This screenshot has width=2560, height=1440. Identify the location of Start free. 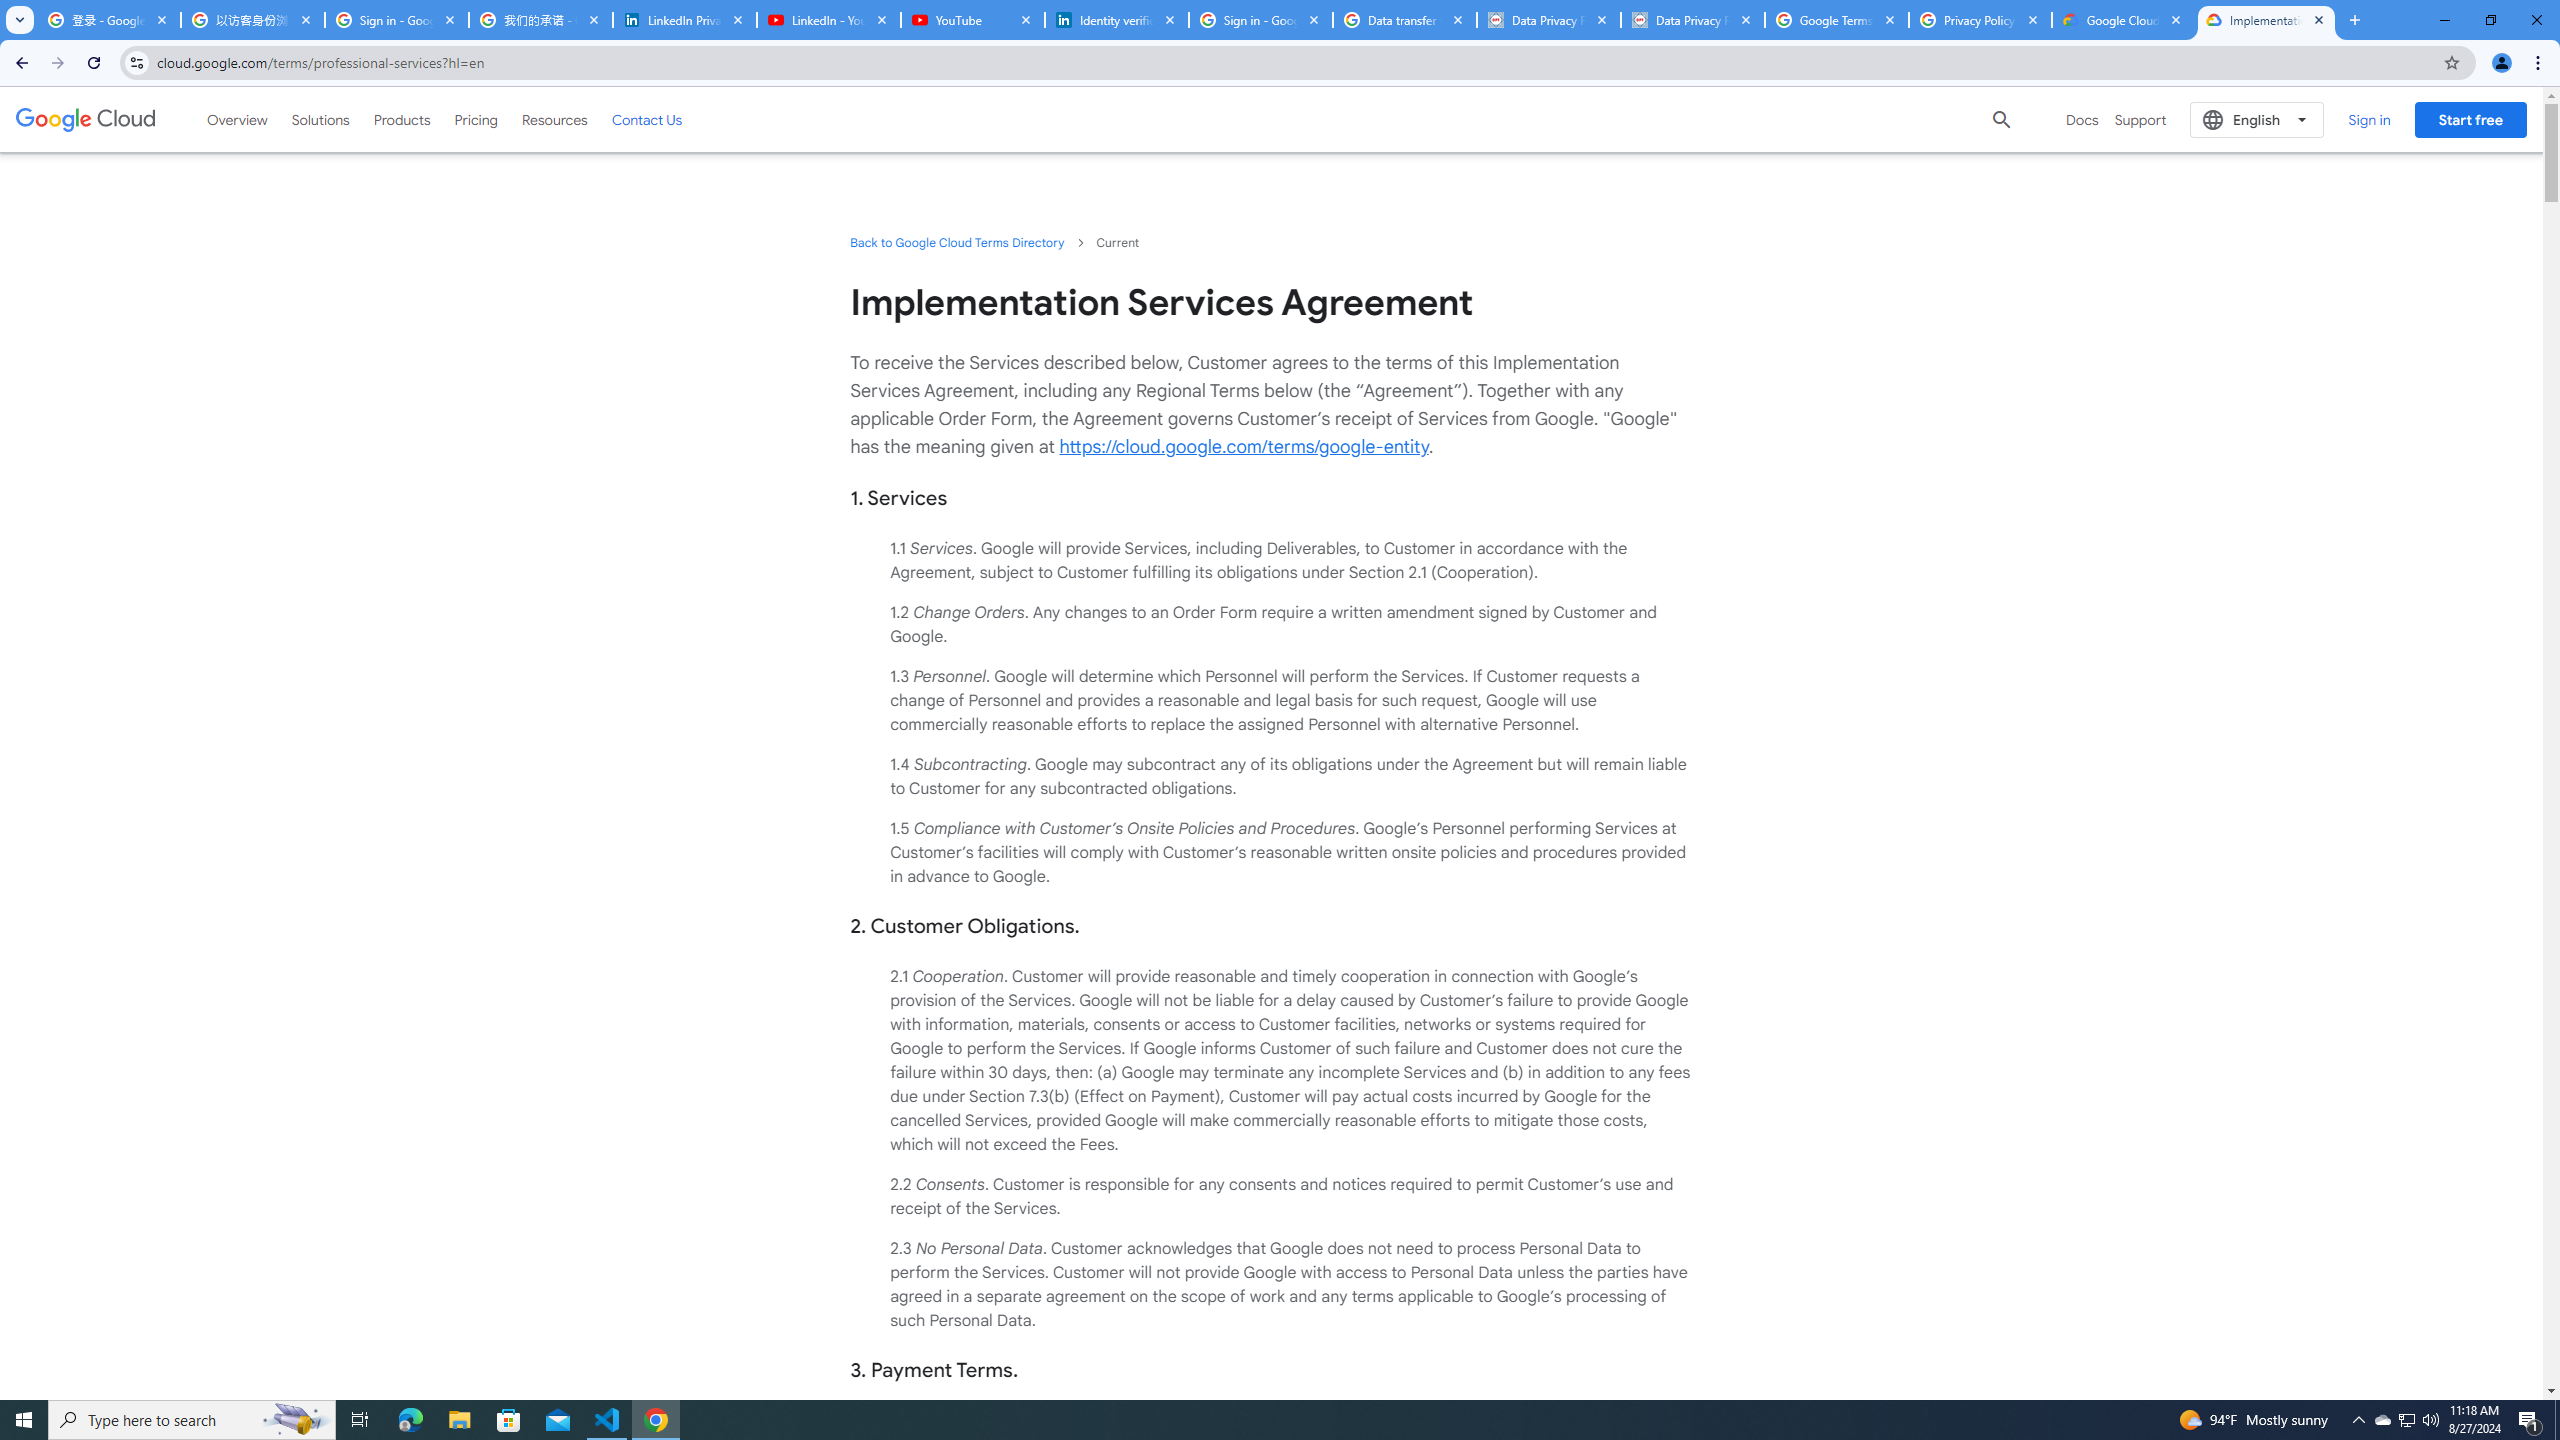
(2470, 119).